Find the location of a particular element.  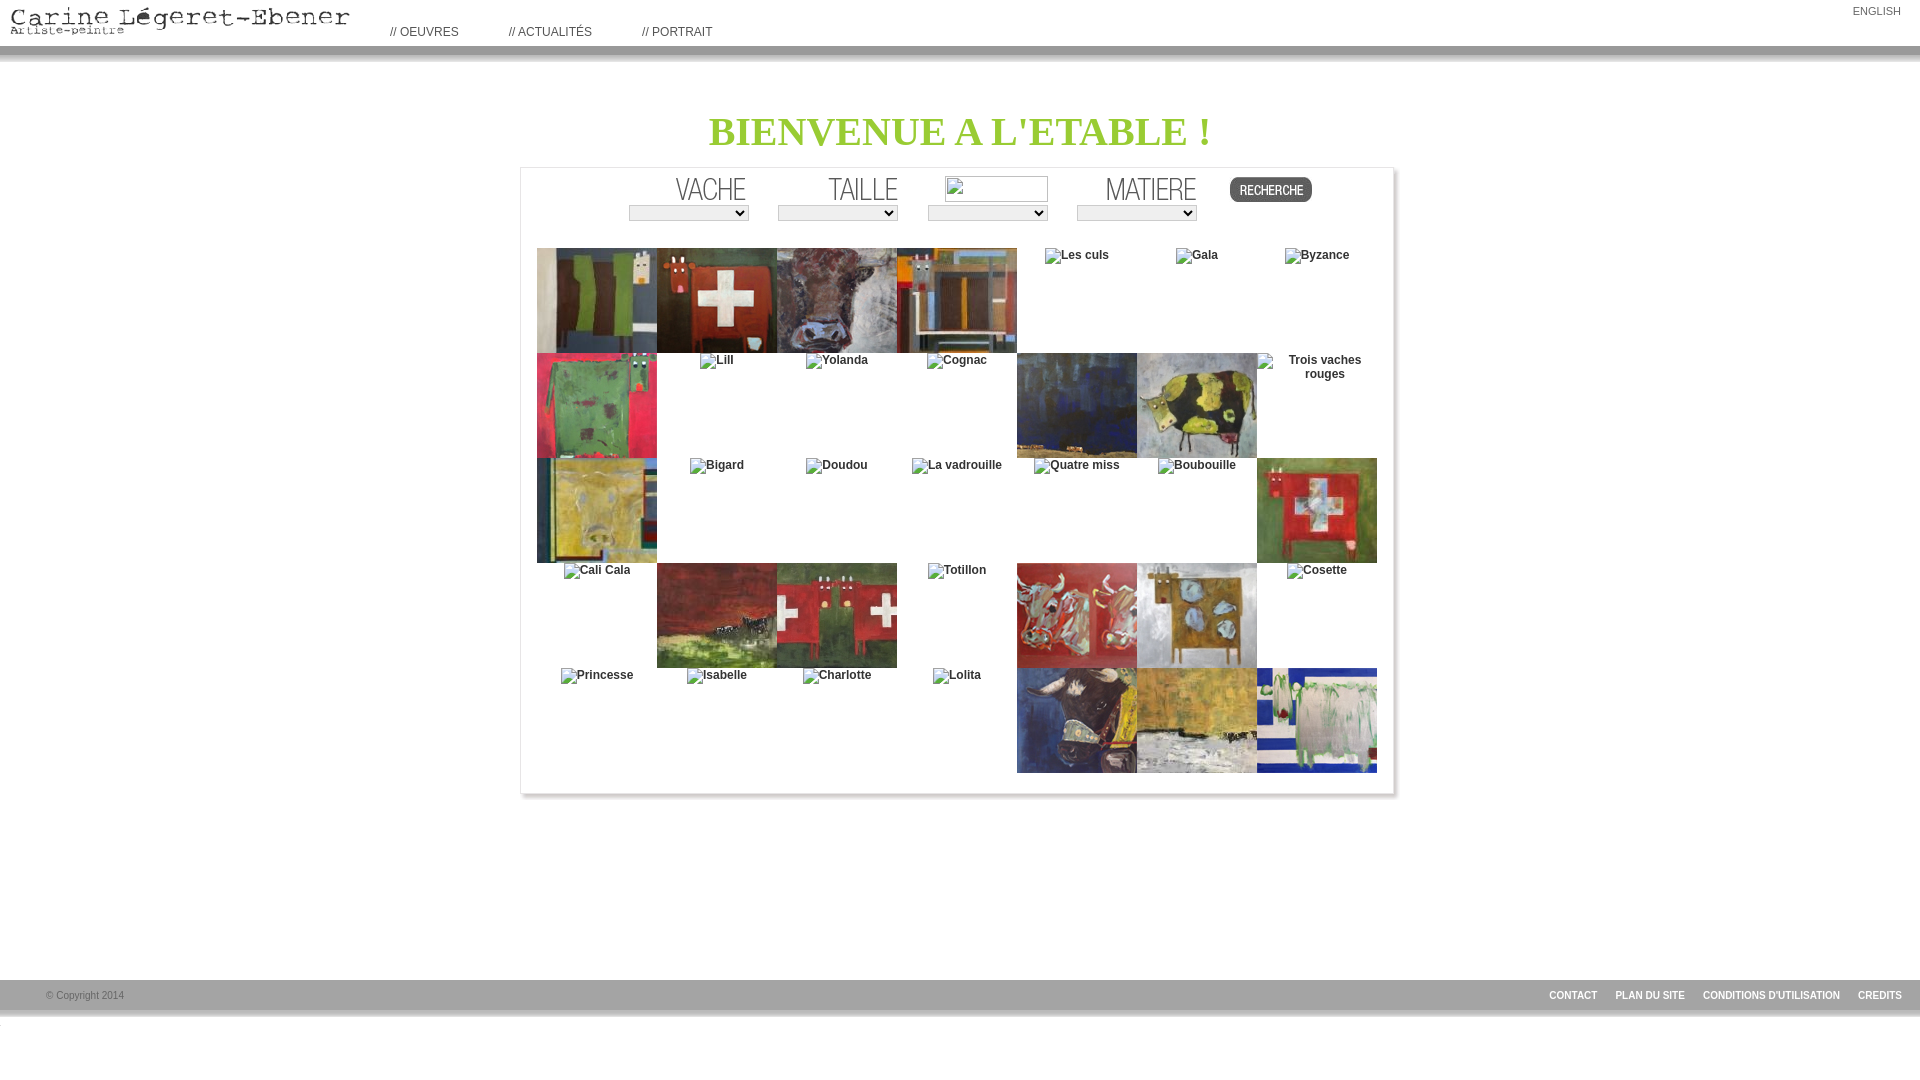

Trois vaches rouges is located at coordinates (1317, 367).